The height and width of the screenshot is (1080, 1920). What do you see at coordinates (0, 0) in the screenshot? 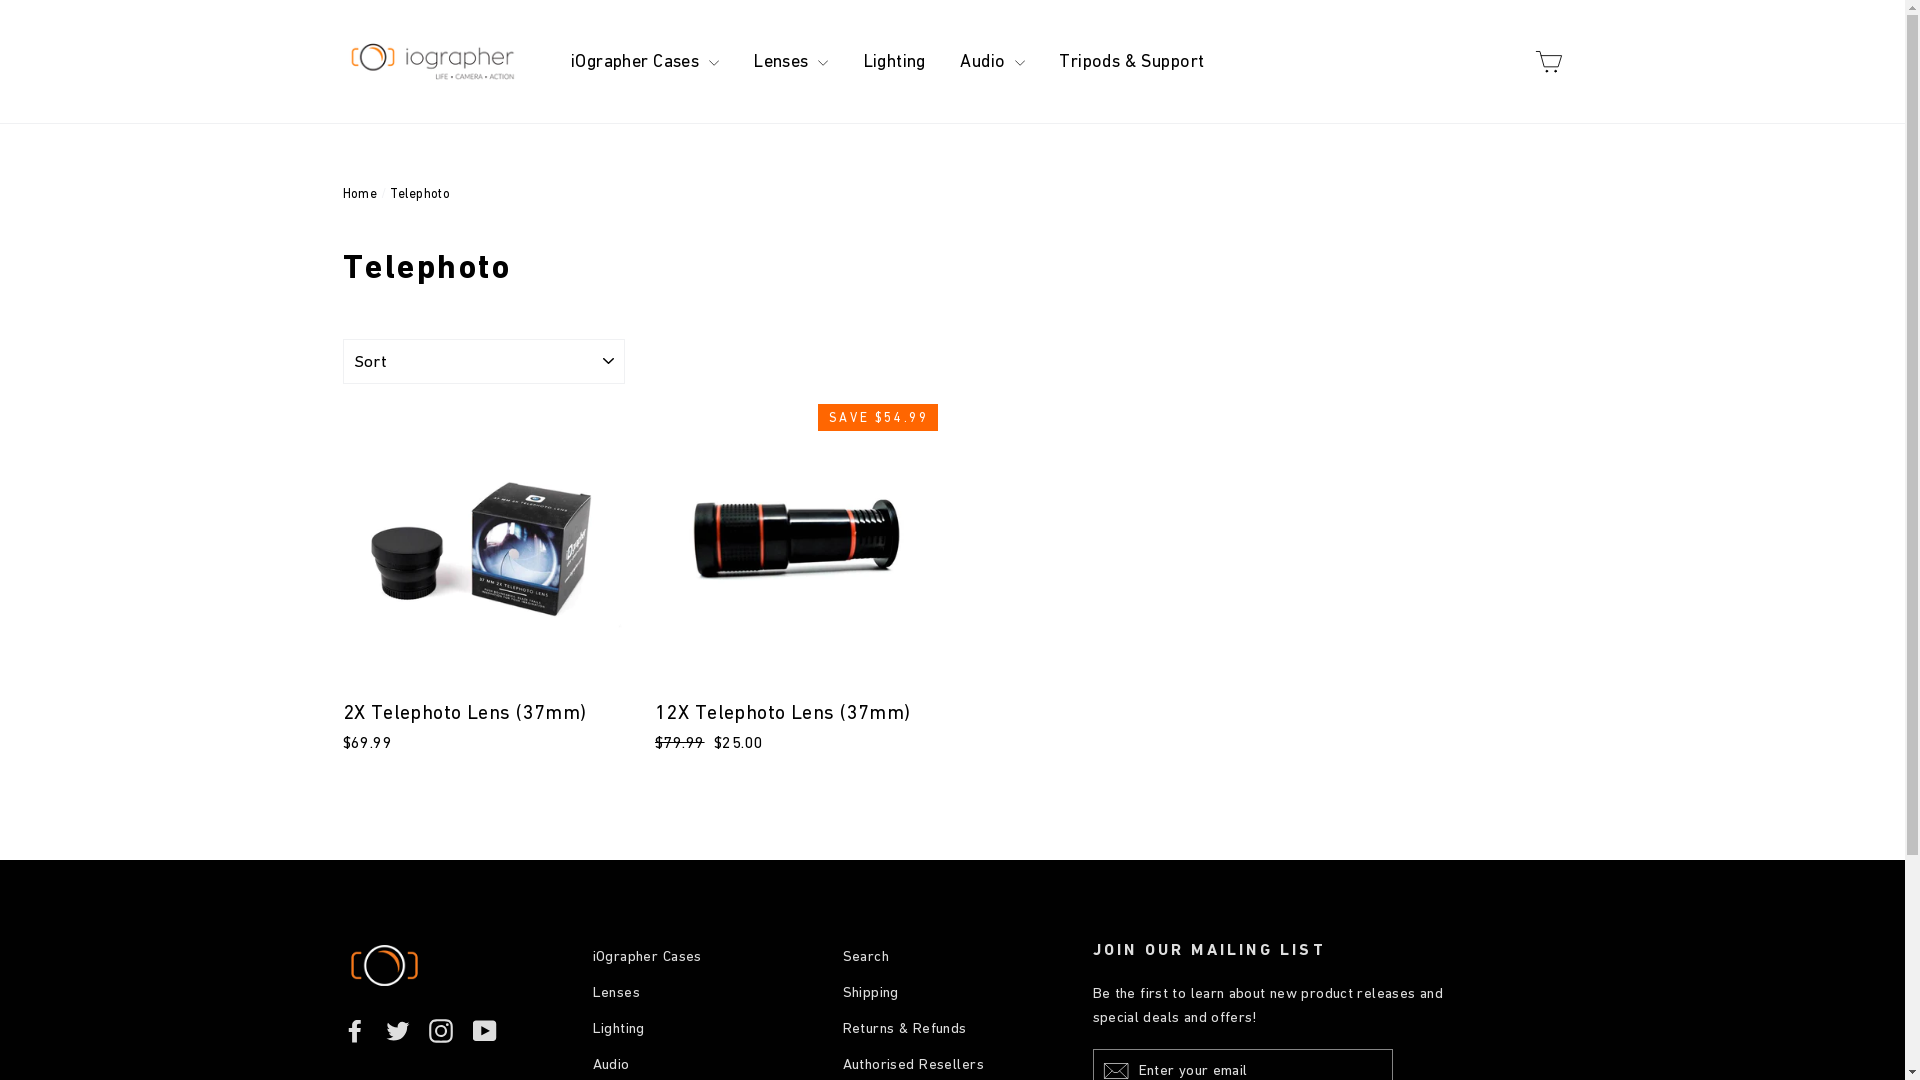
I see `Skip to content` at bounding box center [0, 0].